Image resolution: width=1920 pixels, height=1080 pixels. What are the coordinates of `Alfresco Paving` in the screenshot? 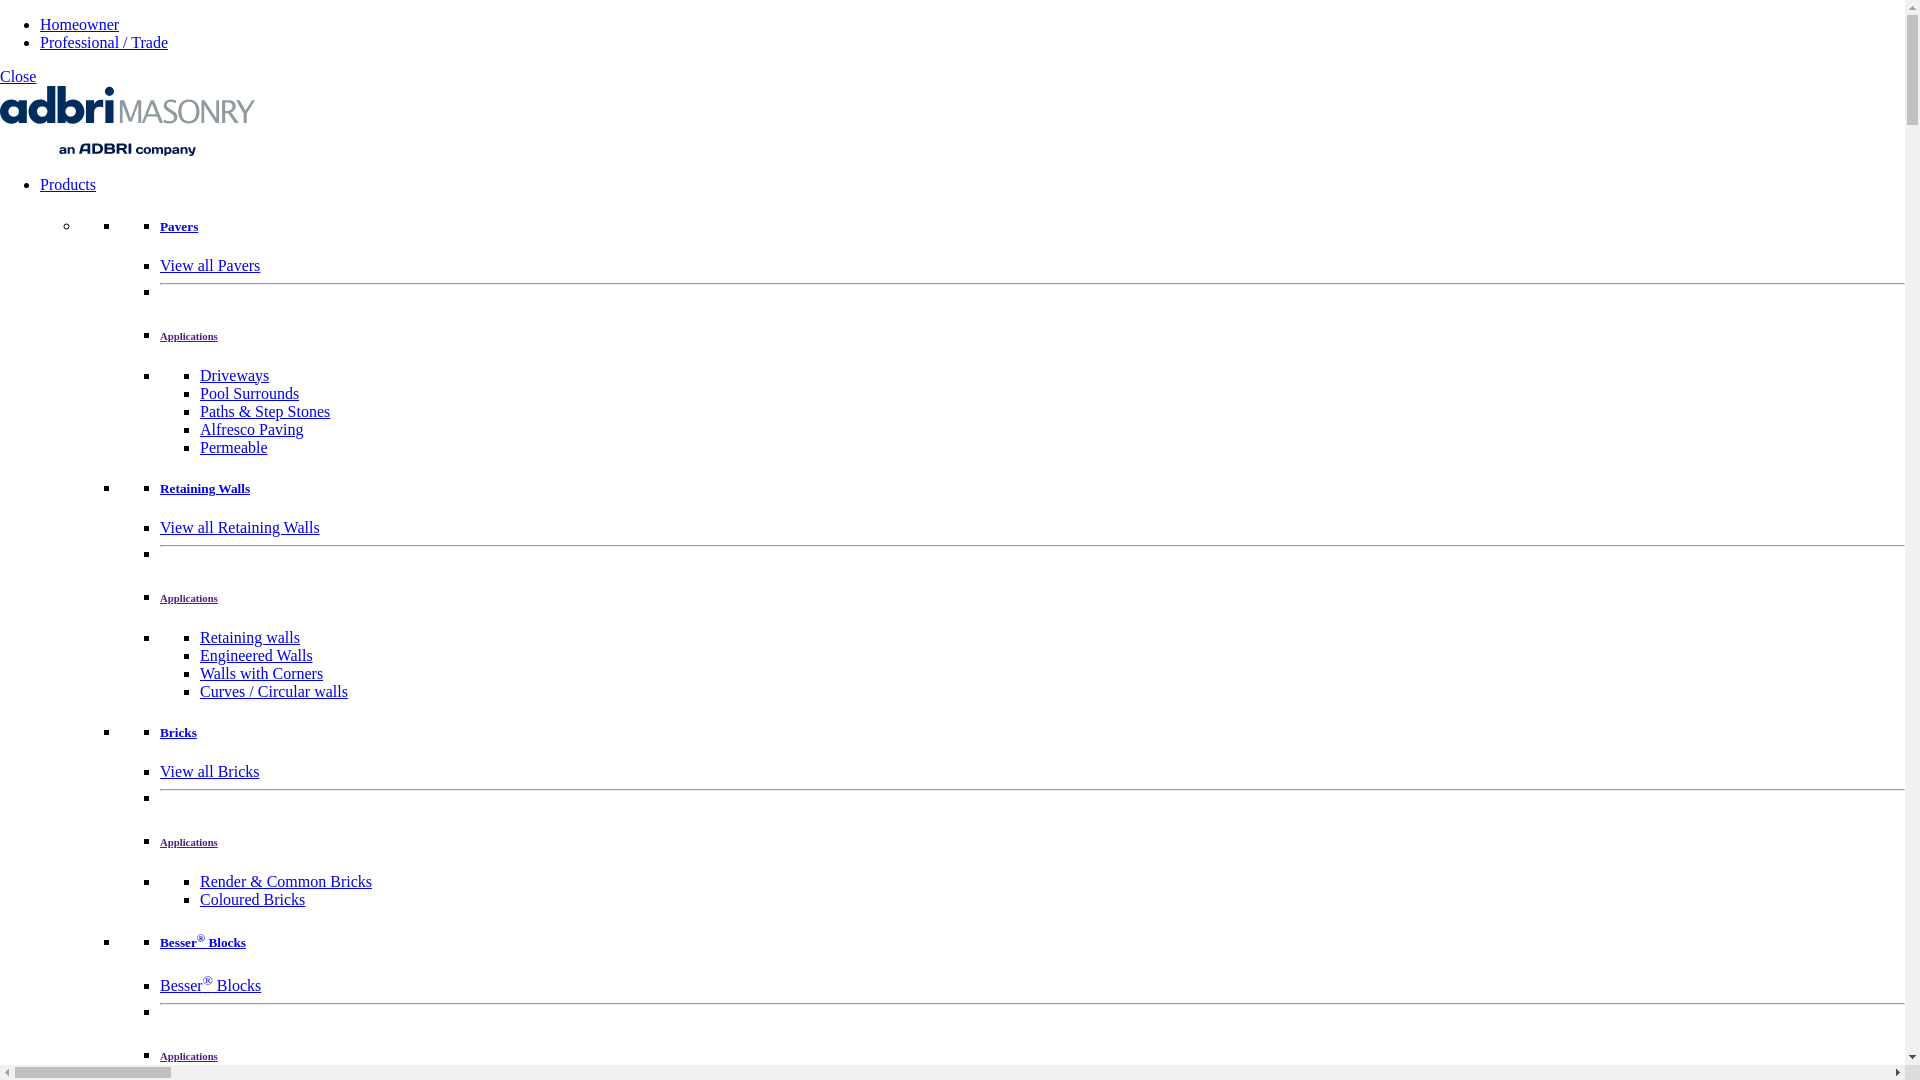 It's located at (252, 430).